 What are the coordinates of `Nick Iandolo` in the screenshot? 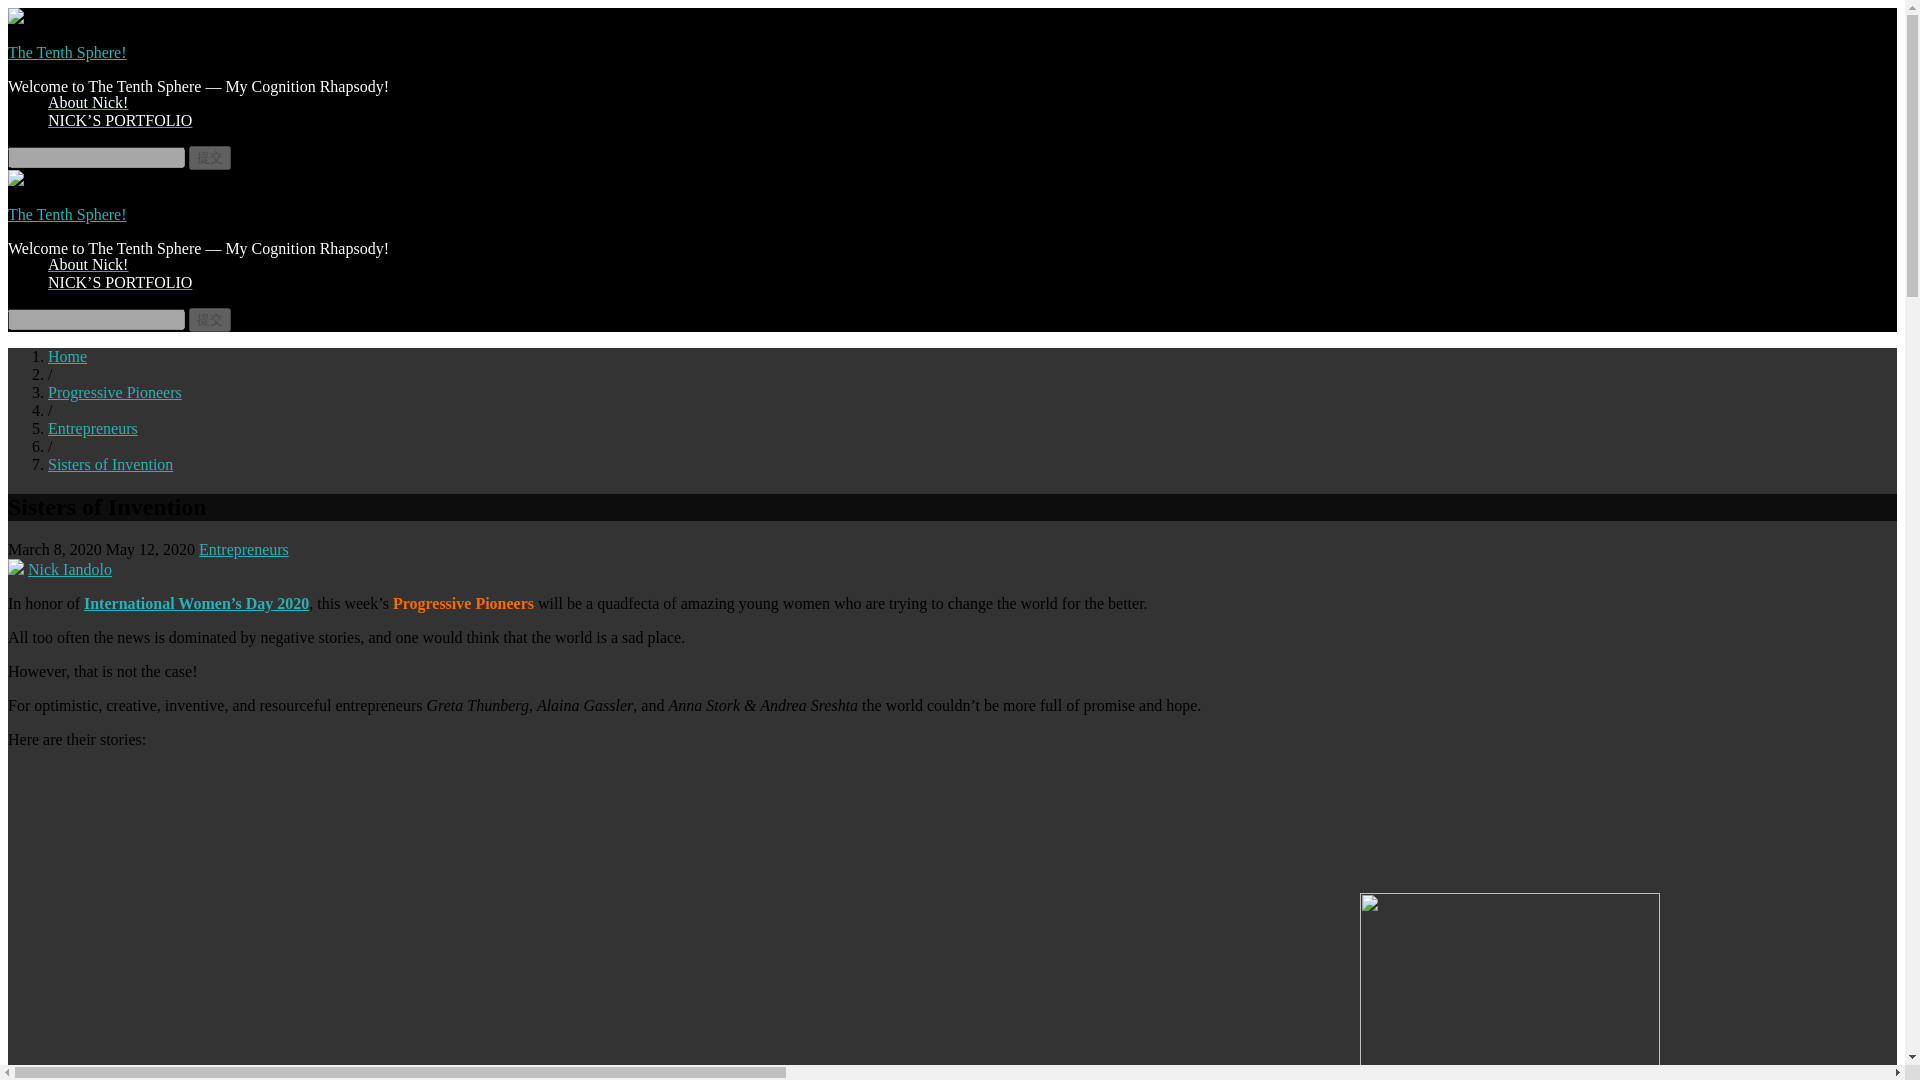 It's located at (70, 568).